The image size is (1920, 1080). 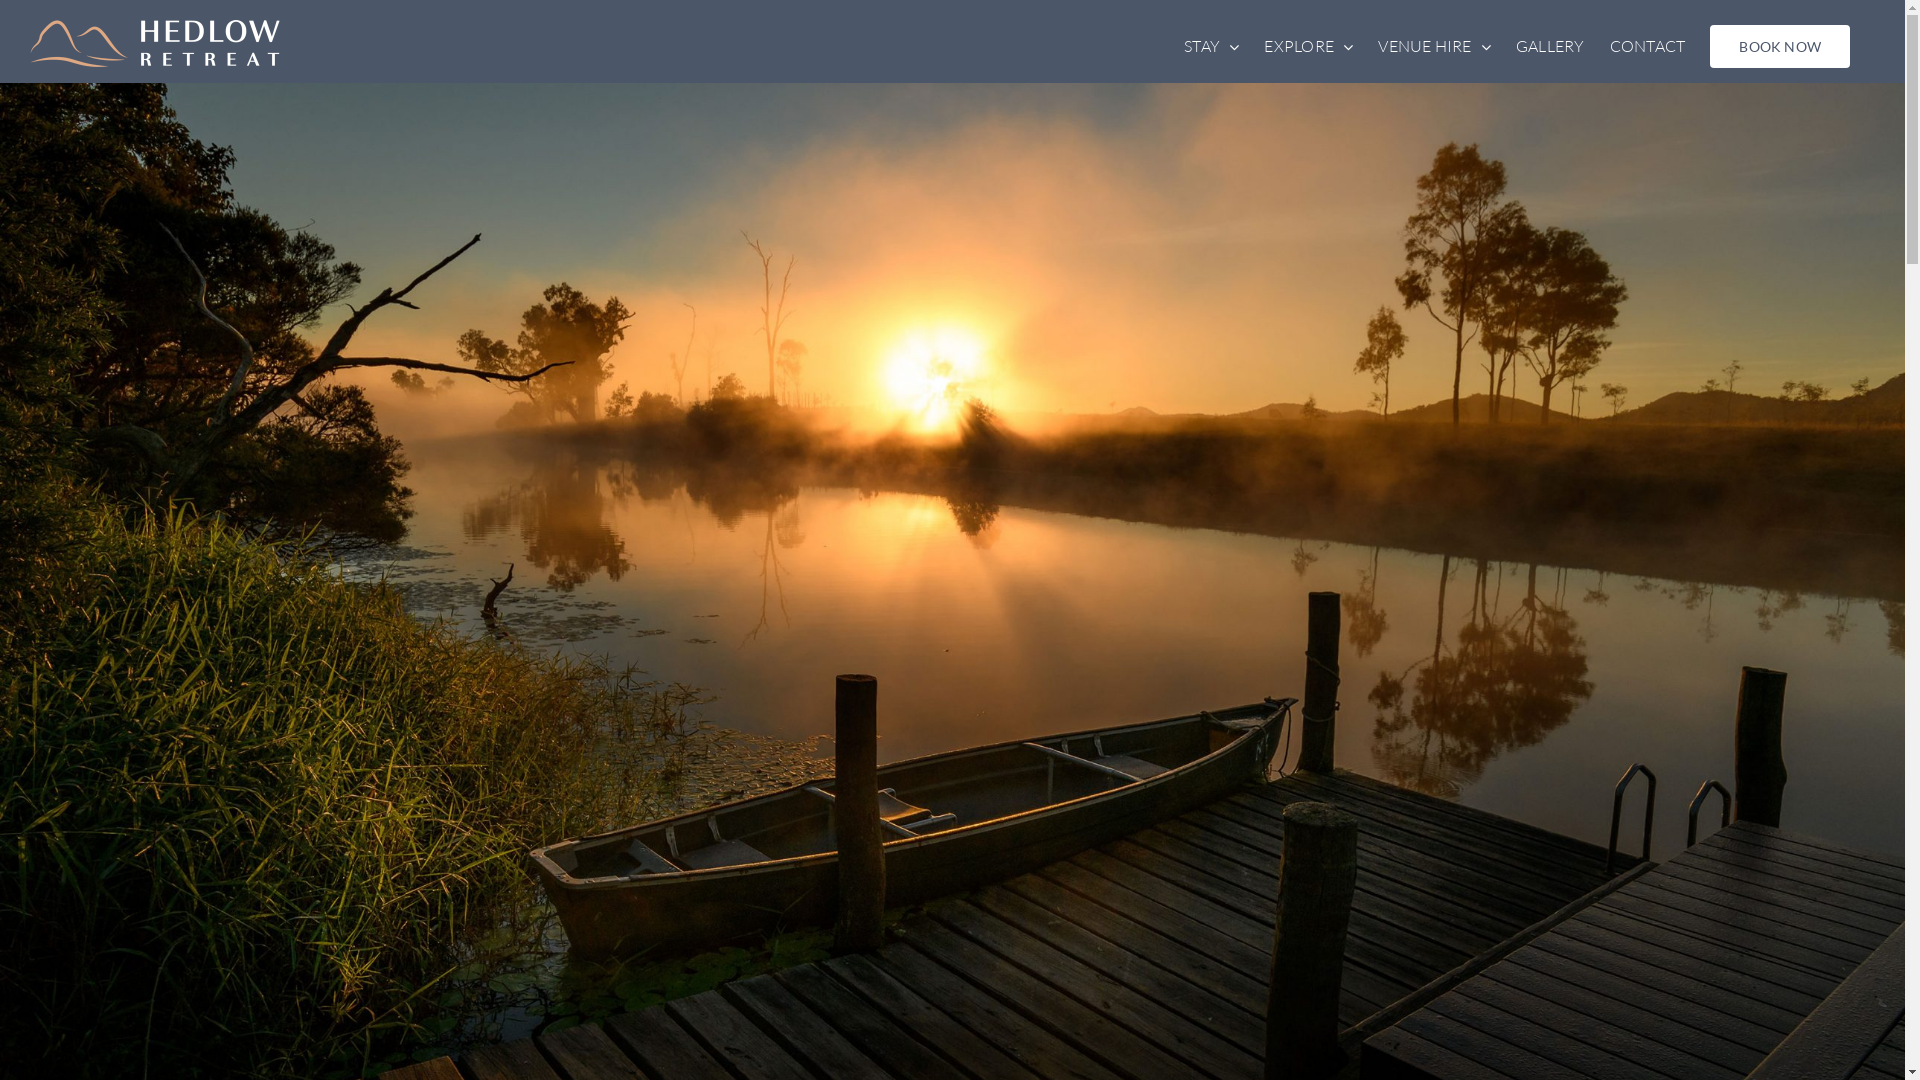 I want to click on VENUE HIRE, so click(x=1434, y=46).